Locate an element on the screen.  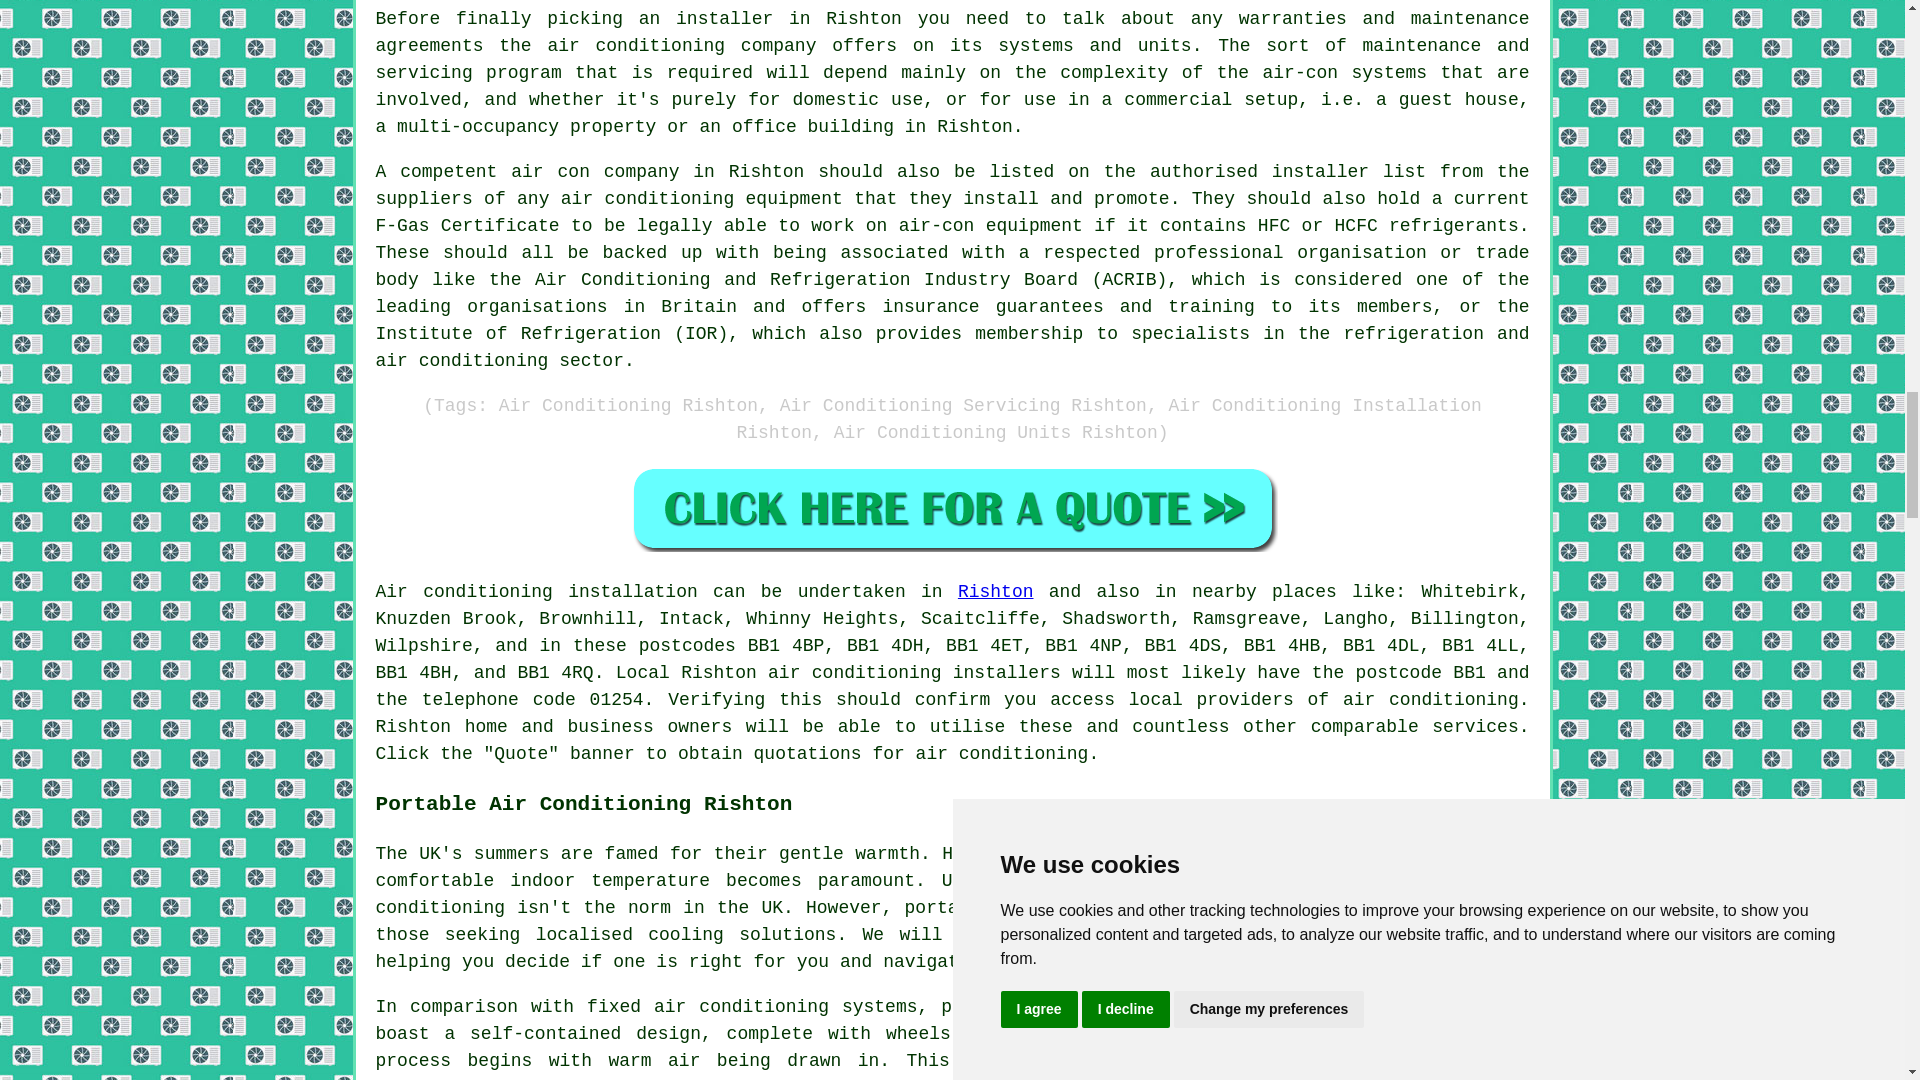
installer is located at coordinates (1320, 172).